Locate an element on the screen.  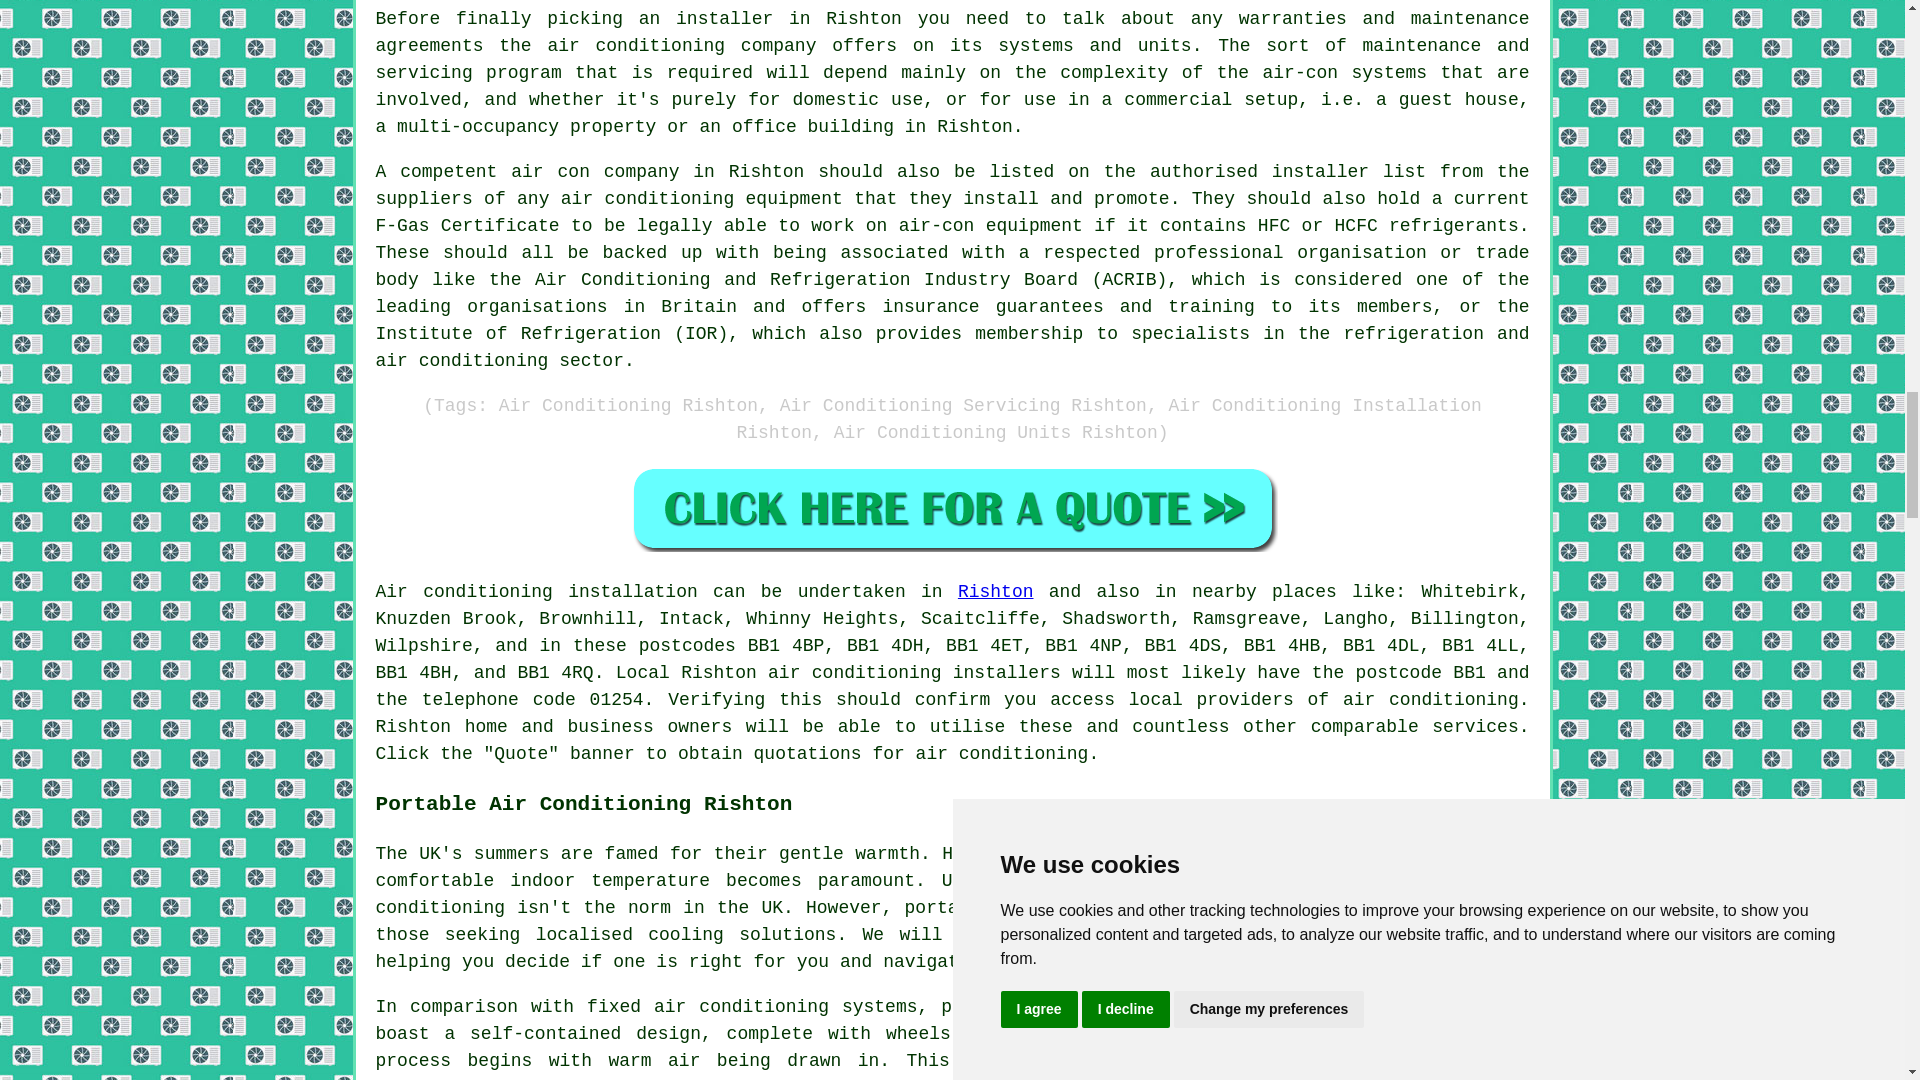
installer is located at coordinates (1320, 172).